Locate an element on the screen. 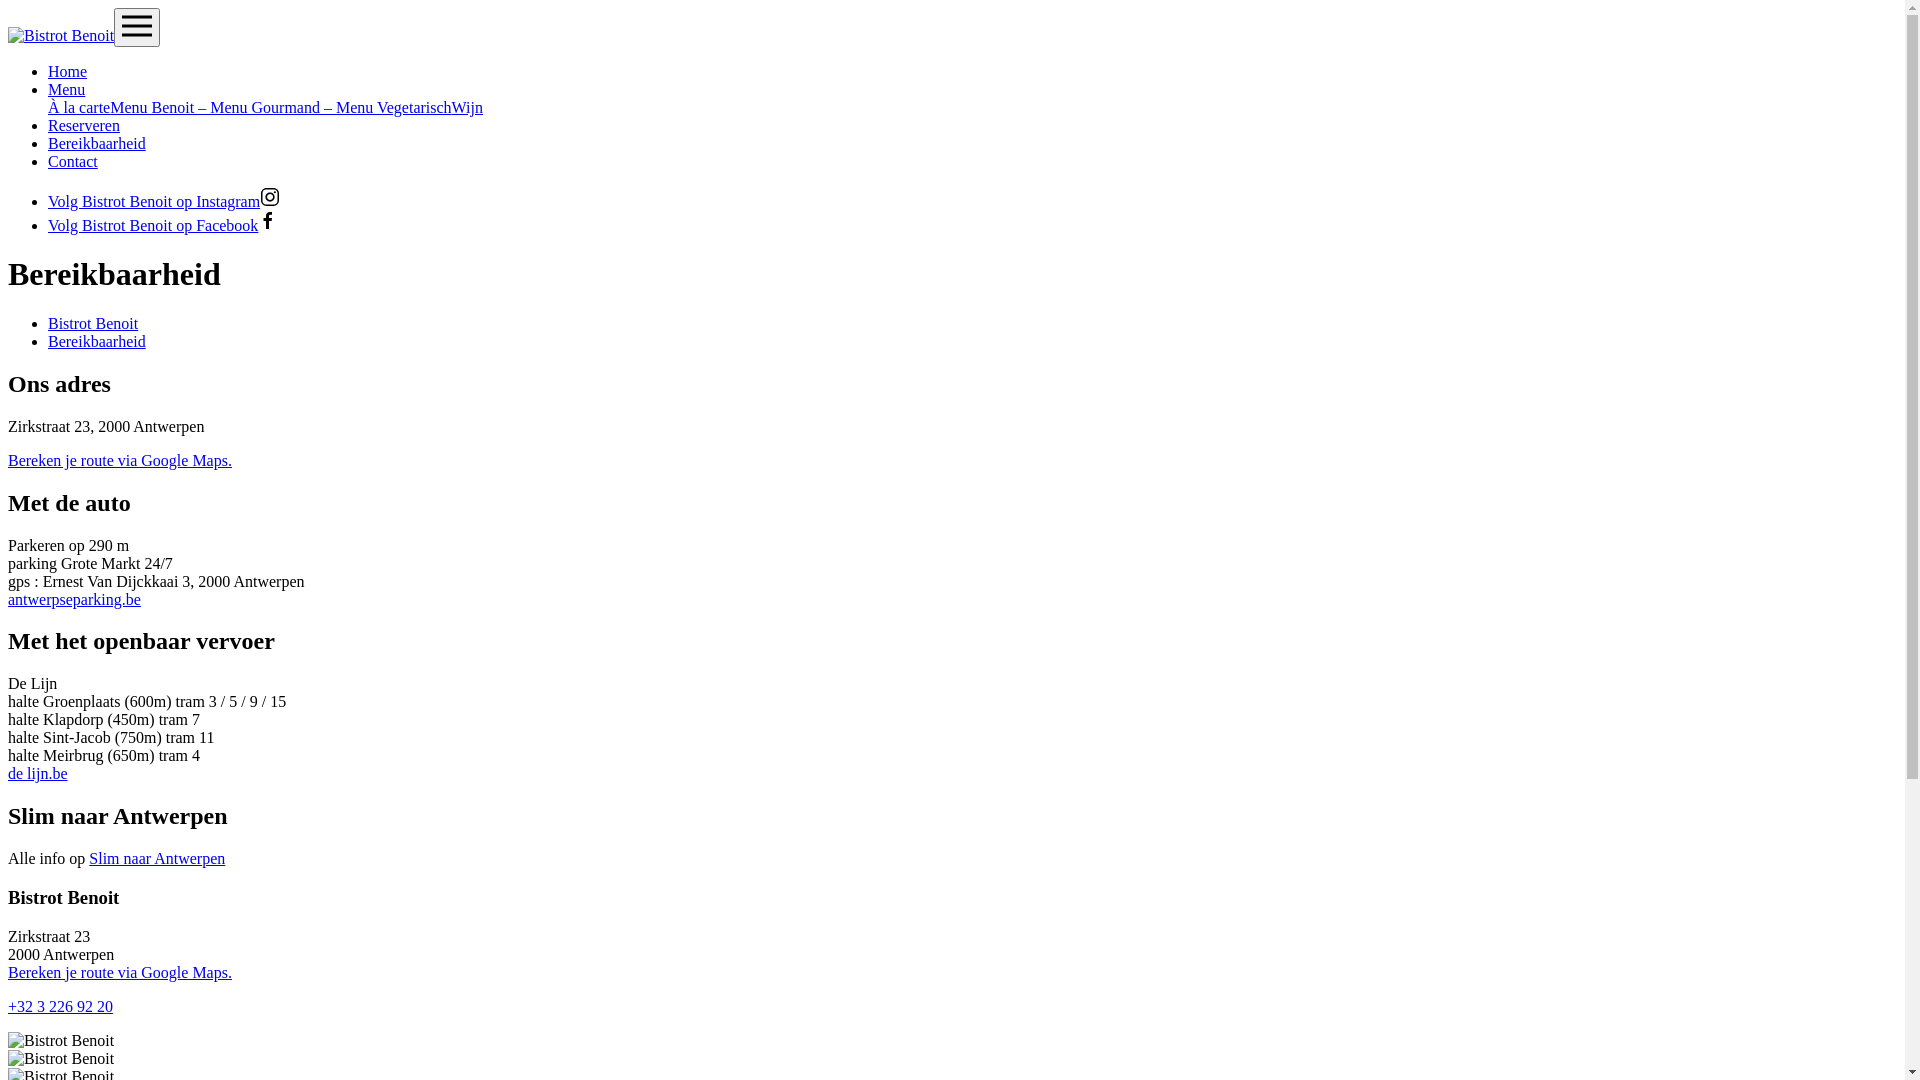 The image size is (1920, 1080). +32 3 226 92 20 is located at coordinates (60, 1006).